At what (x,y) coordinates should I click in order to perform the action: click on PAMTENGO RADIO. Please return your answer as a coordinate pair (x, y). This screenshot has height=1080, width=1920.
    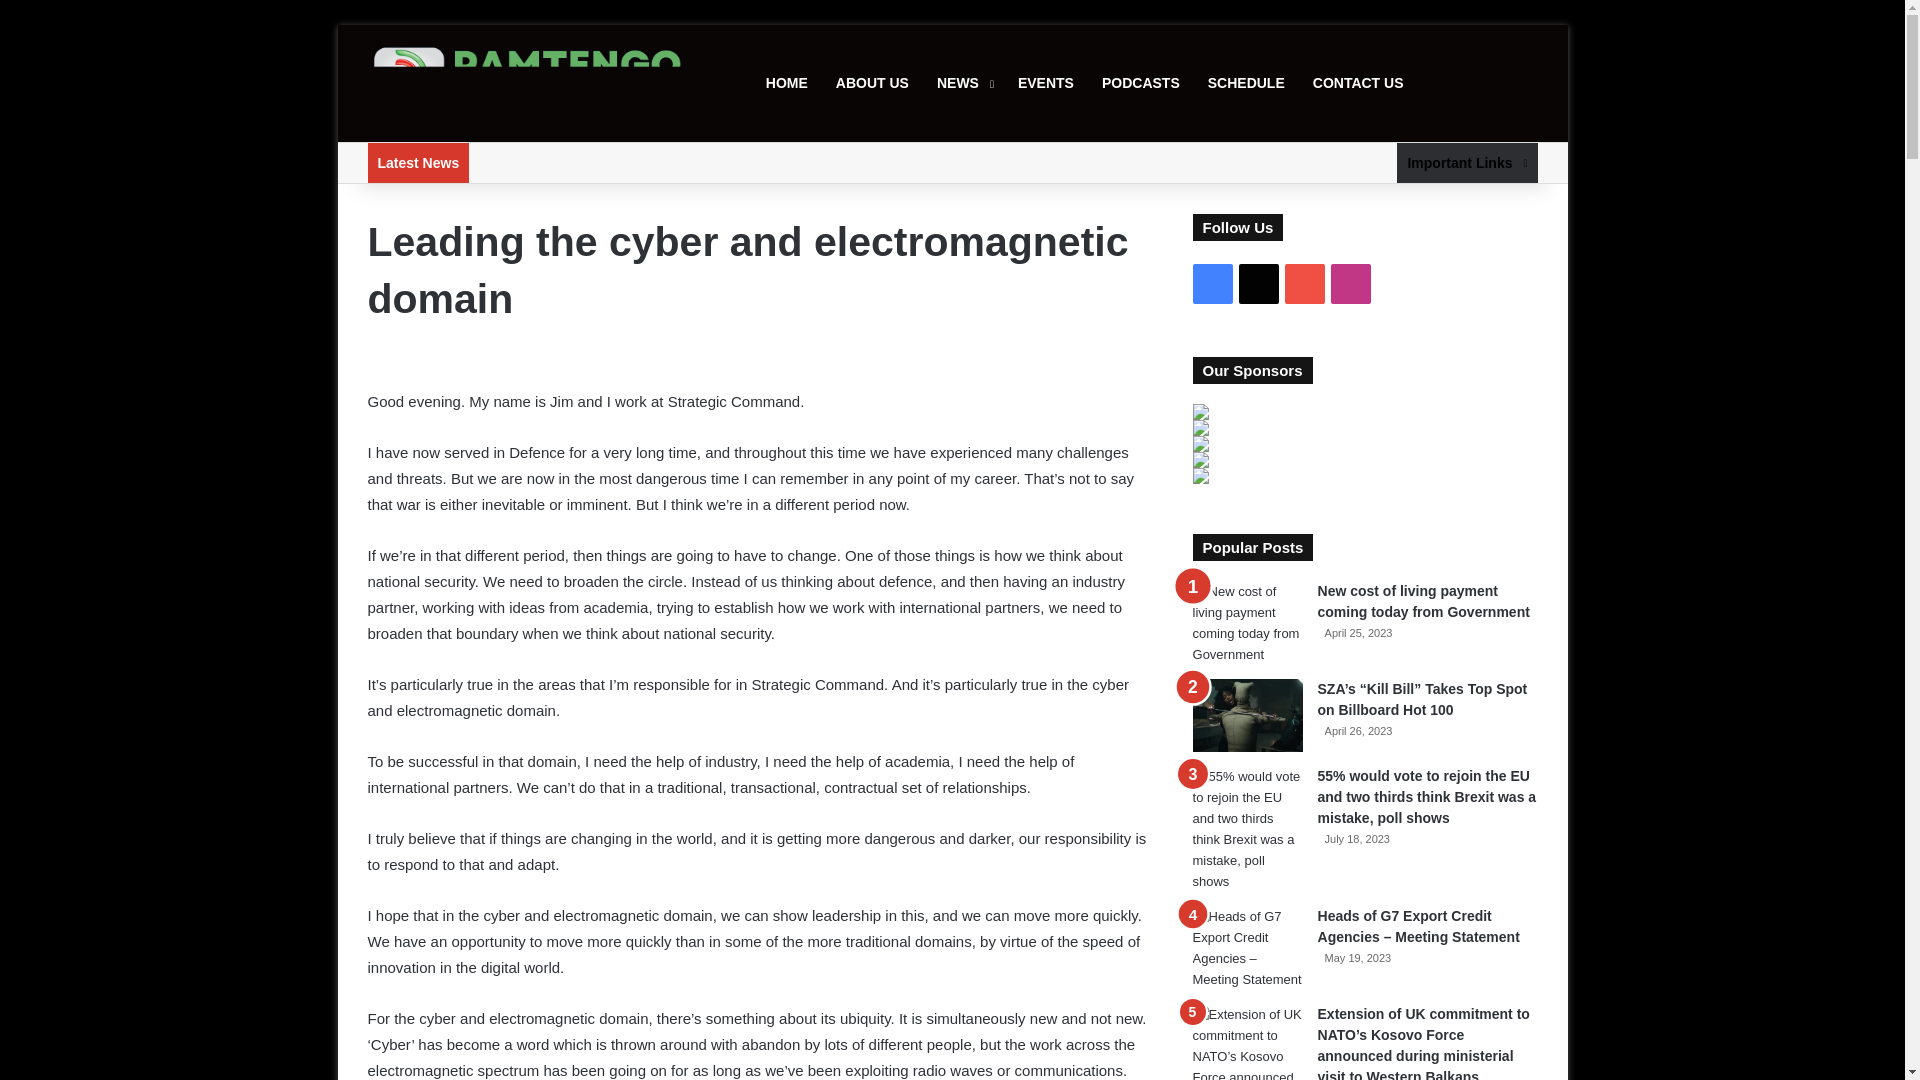
    Looking at the image, I should click on (528, 84).